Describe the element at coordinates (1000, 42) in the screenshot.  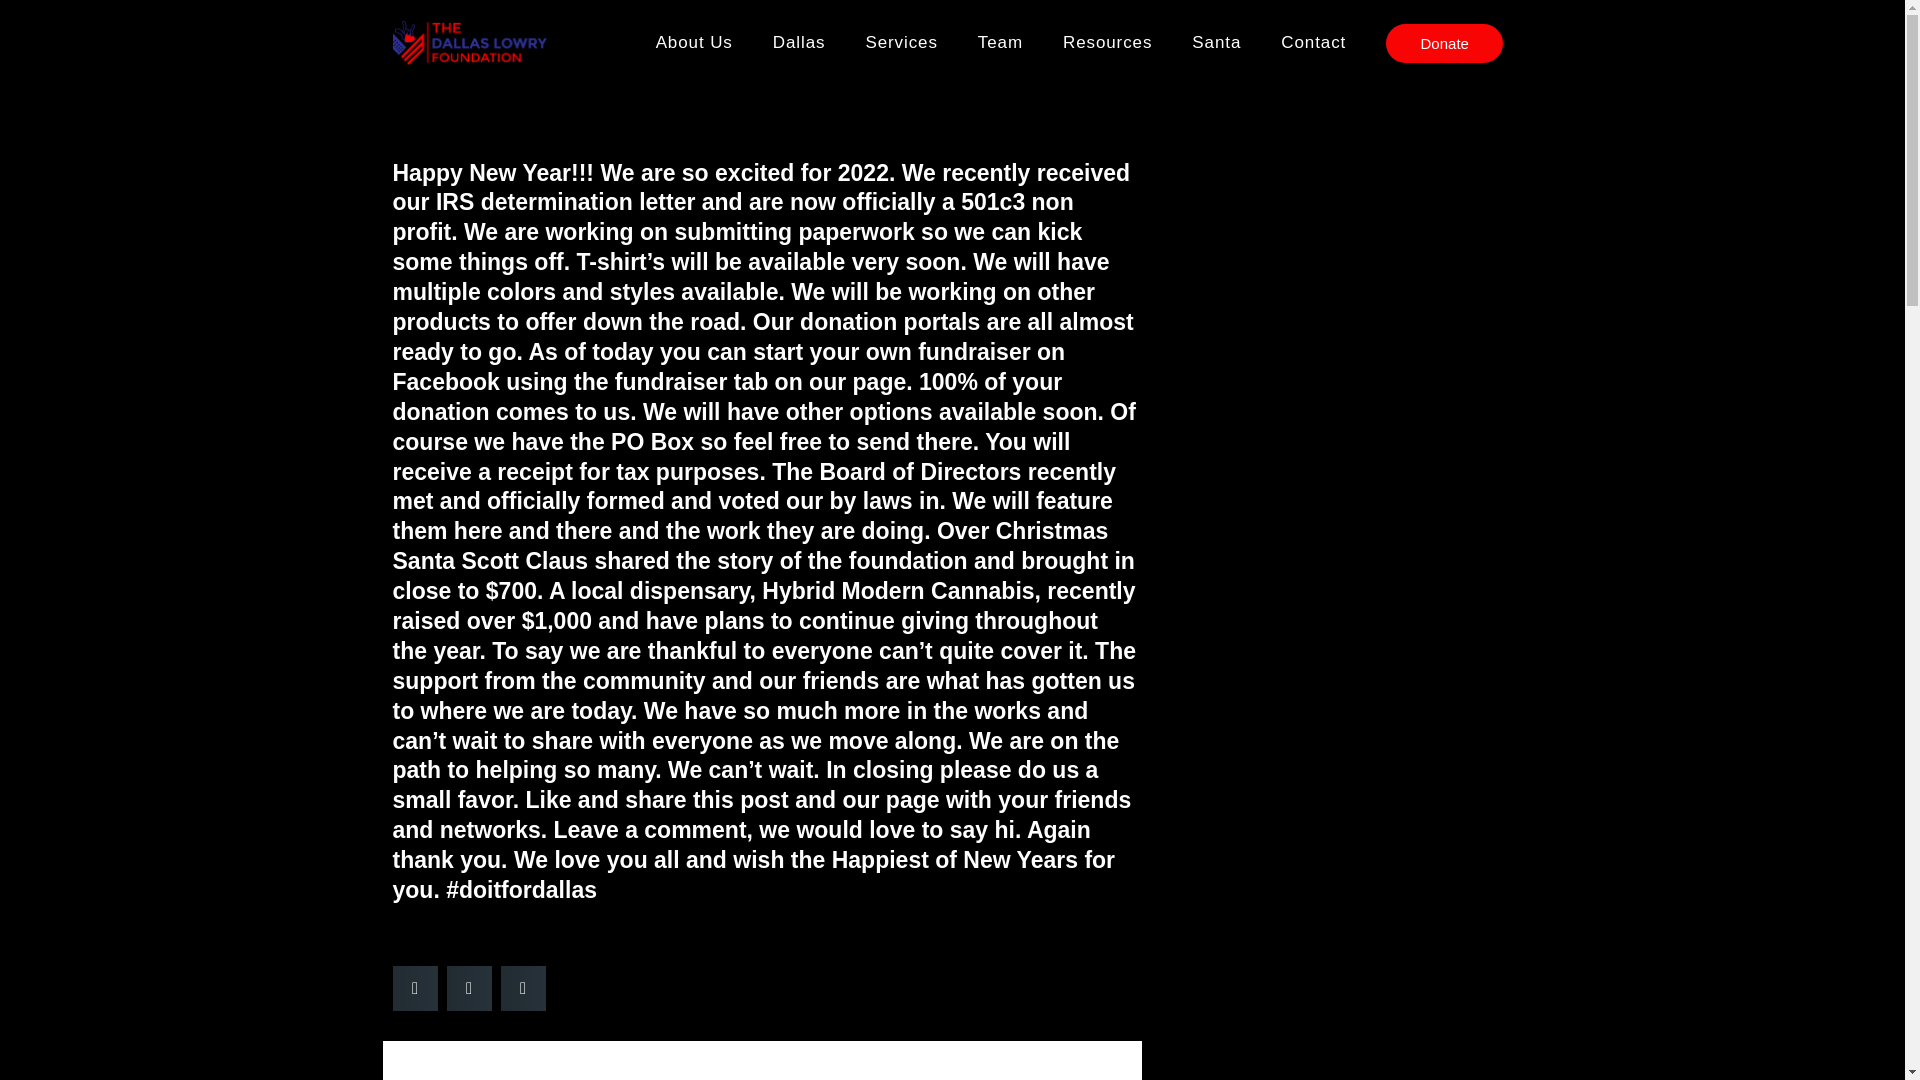
I see `Team` at that location.